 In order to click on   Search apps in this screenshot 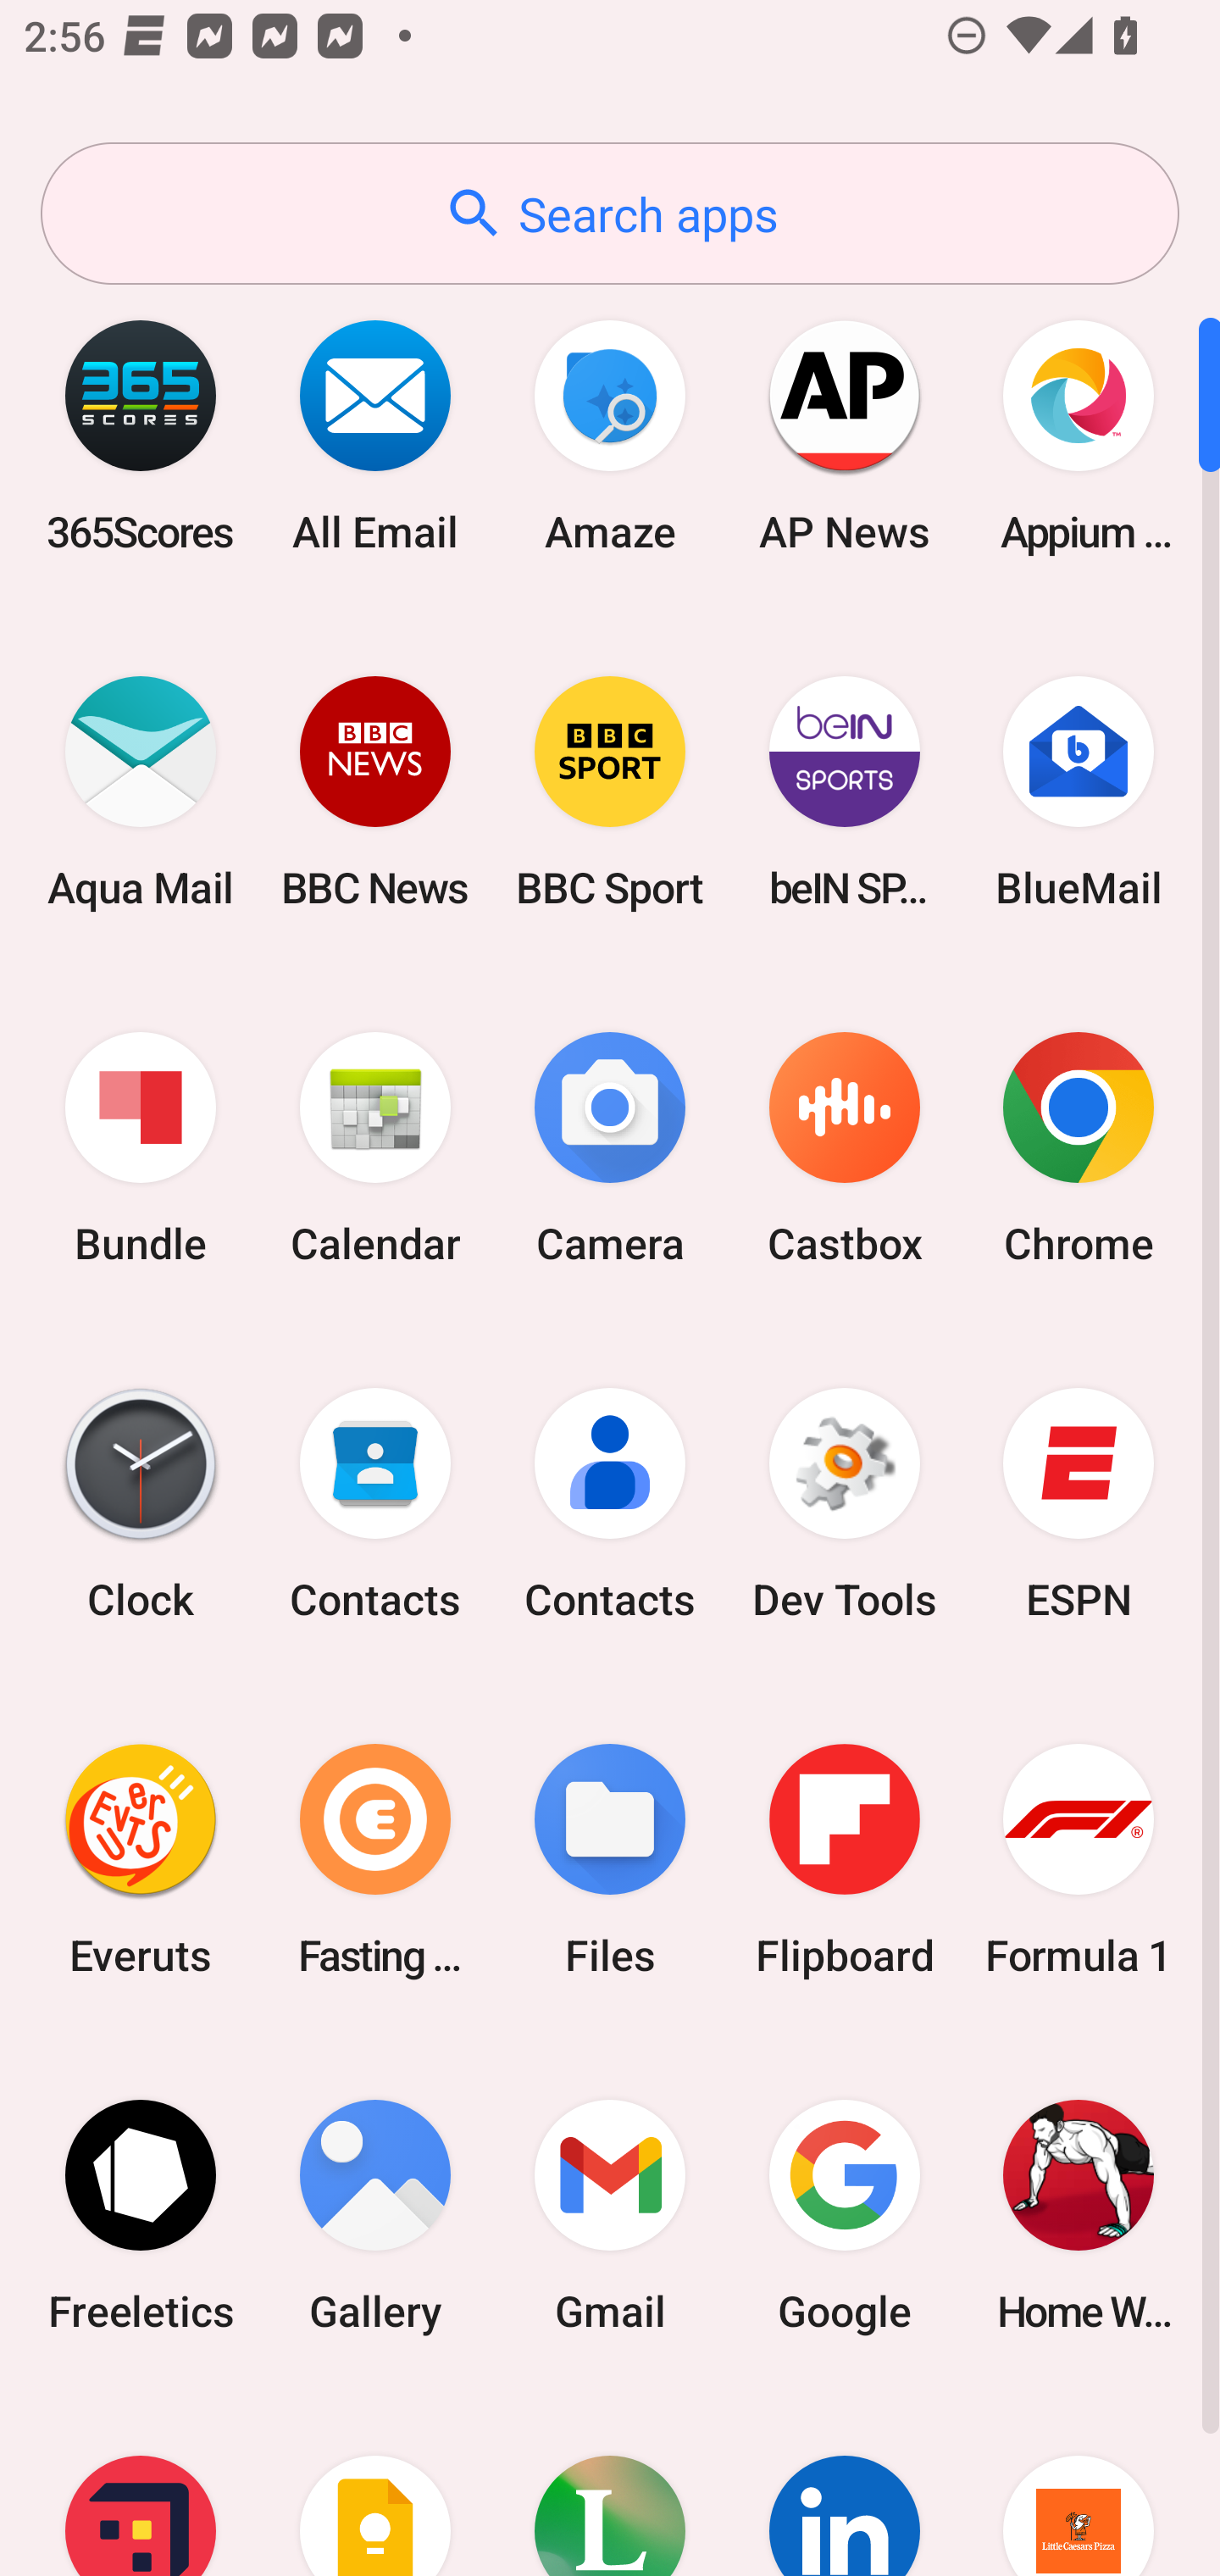, I will do `click(610, 214)`.